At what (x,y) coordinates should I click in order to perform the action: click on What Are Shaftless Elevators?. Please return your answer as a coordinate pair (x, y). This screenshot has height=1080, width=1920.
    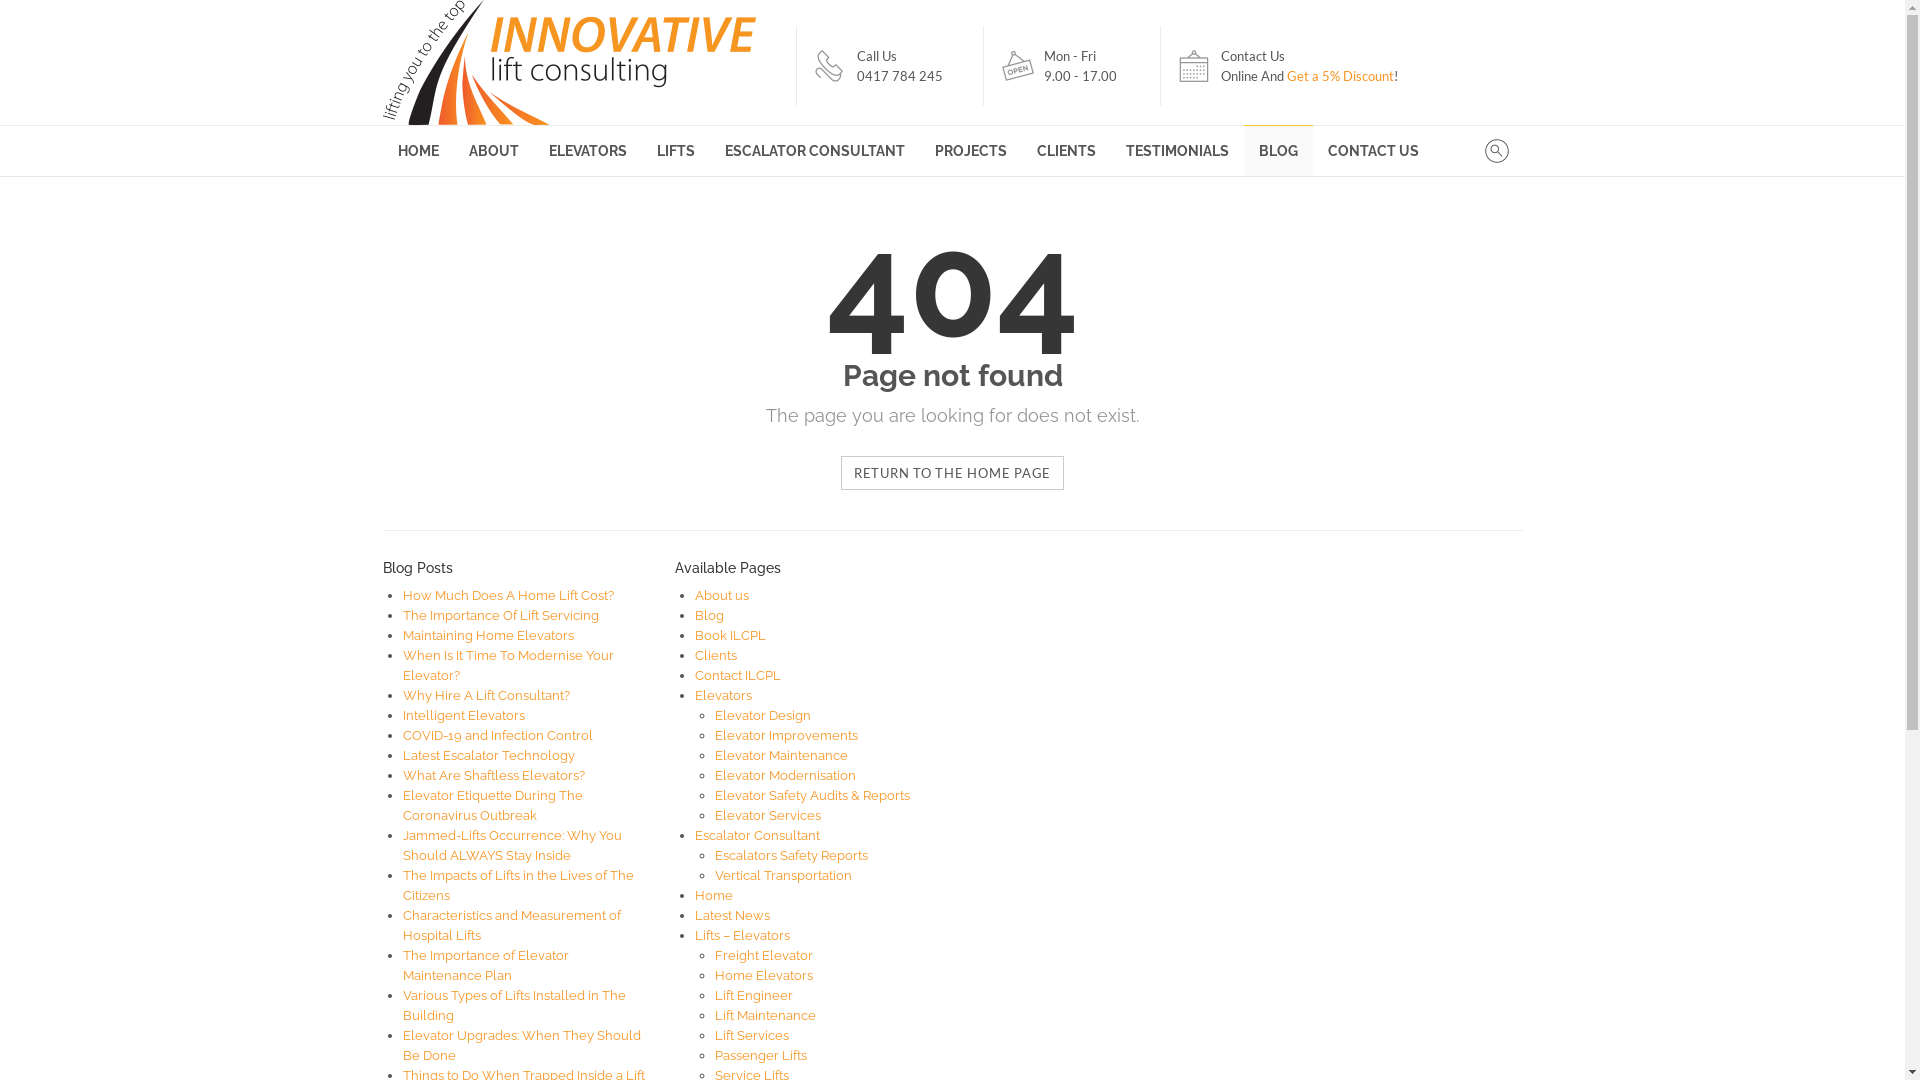
    Looking at the image, I should click on (493, 776).